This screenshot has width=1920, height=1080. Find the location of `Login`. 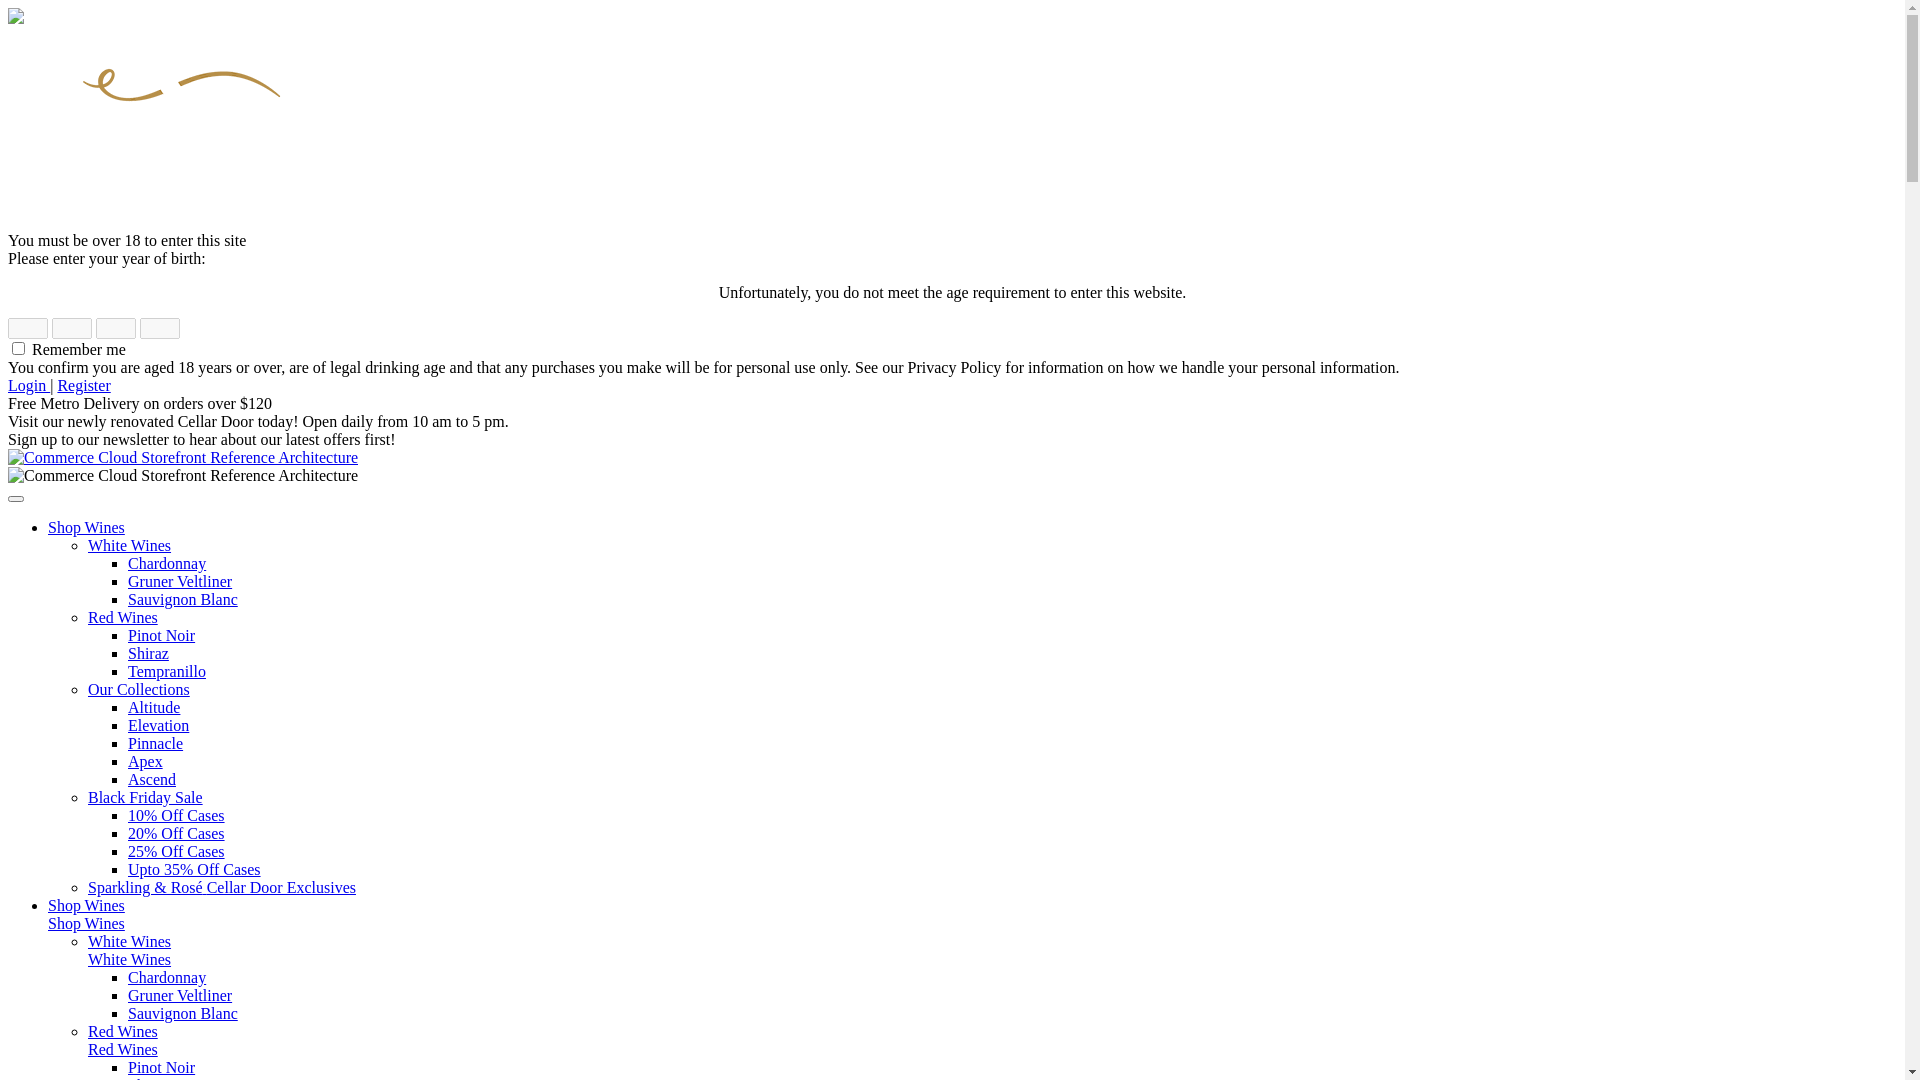

Login is located at coordinates (29, 386).